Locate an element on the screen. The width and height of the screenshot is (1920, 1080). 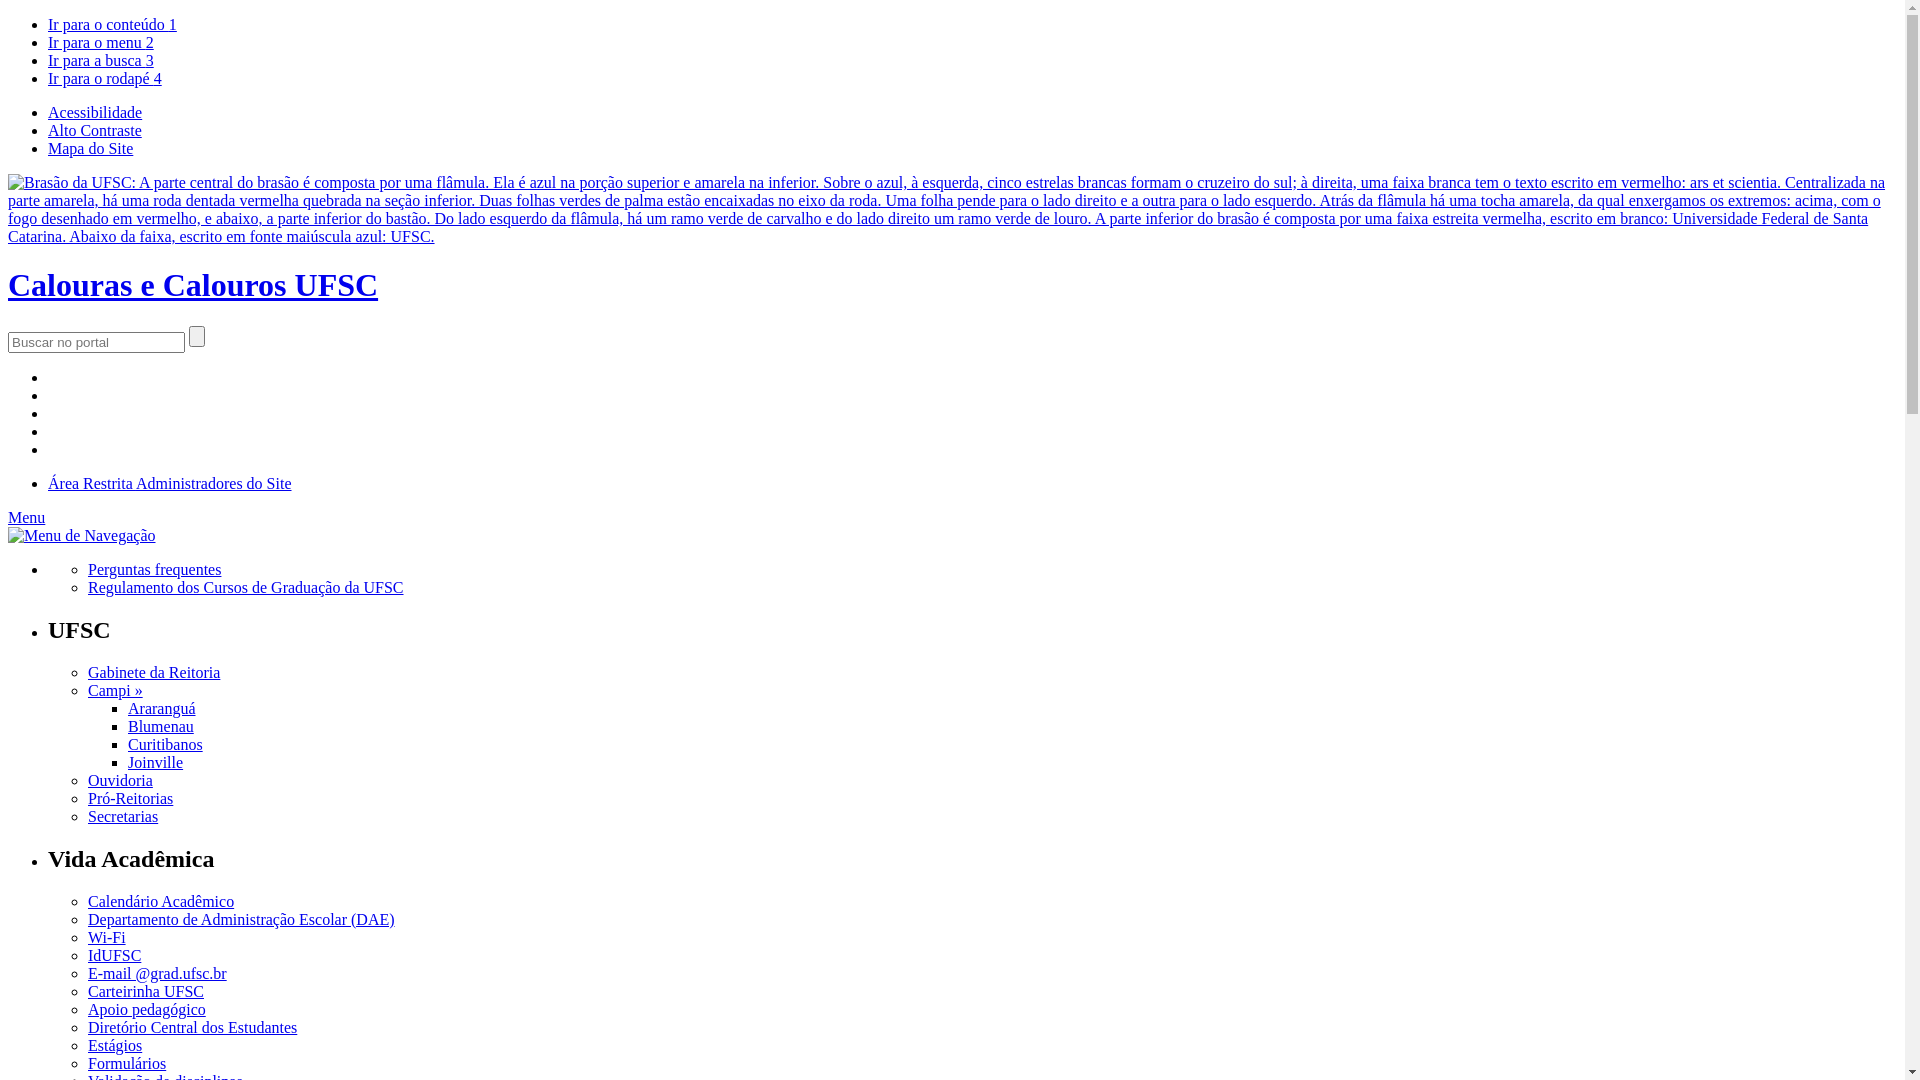
Perguntas frequentes is located at coordinates (154, 570).